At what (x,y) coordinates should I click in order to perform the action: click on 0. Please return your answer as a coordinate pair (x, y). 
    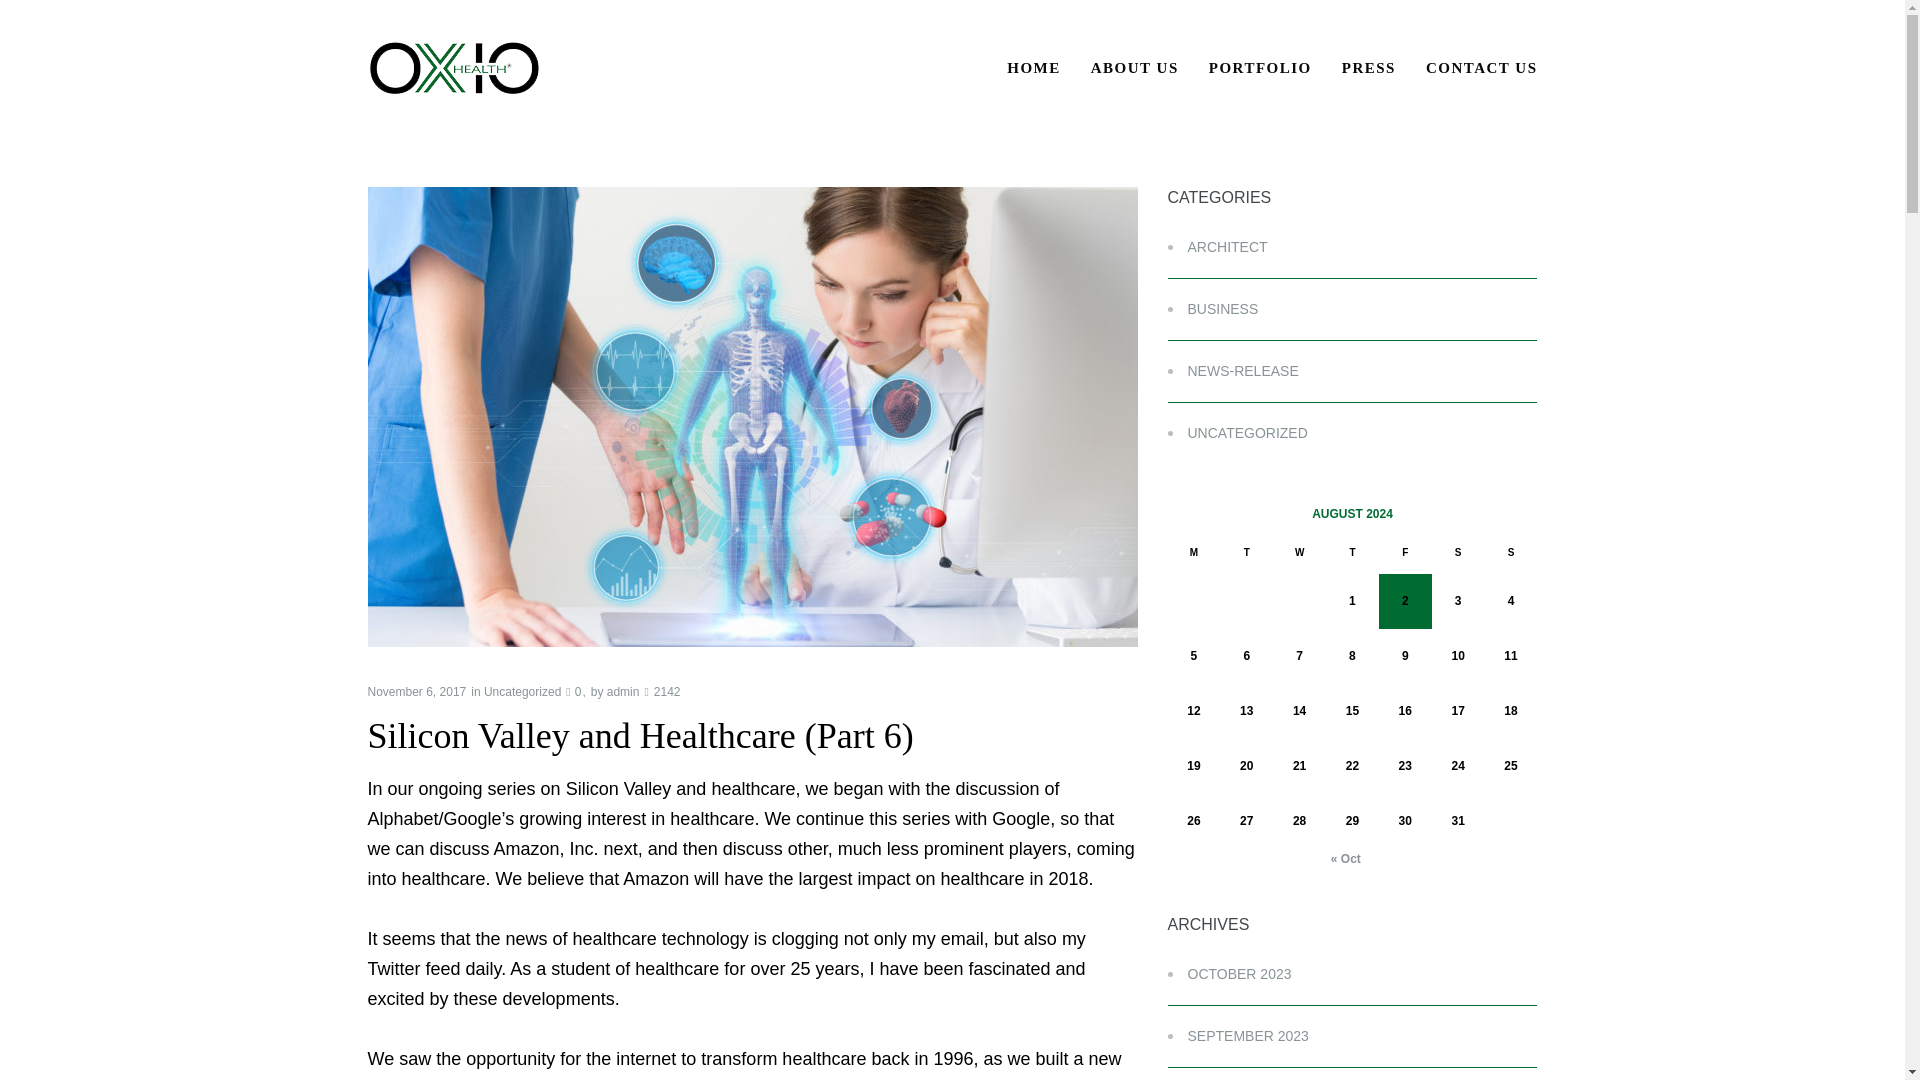
    Looking at the image, I should click on (574, 691).